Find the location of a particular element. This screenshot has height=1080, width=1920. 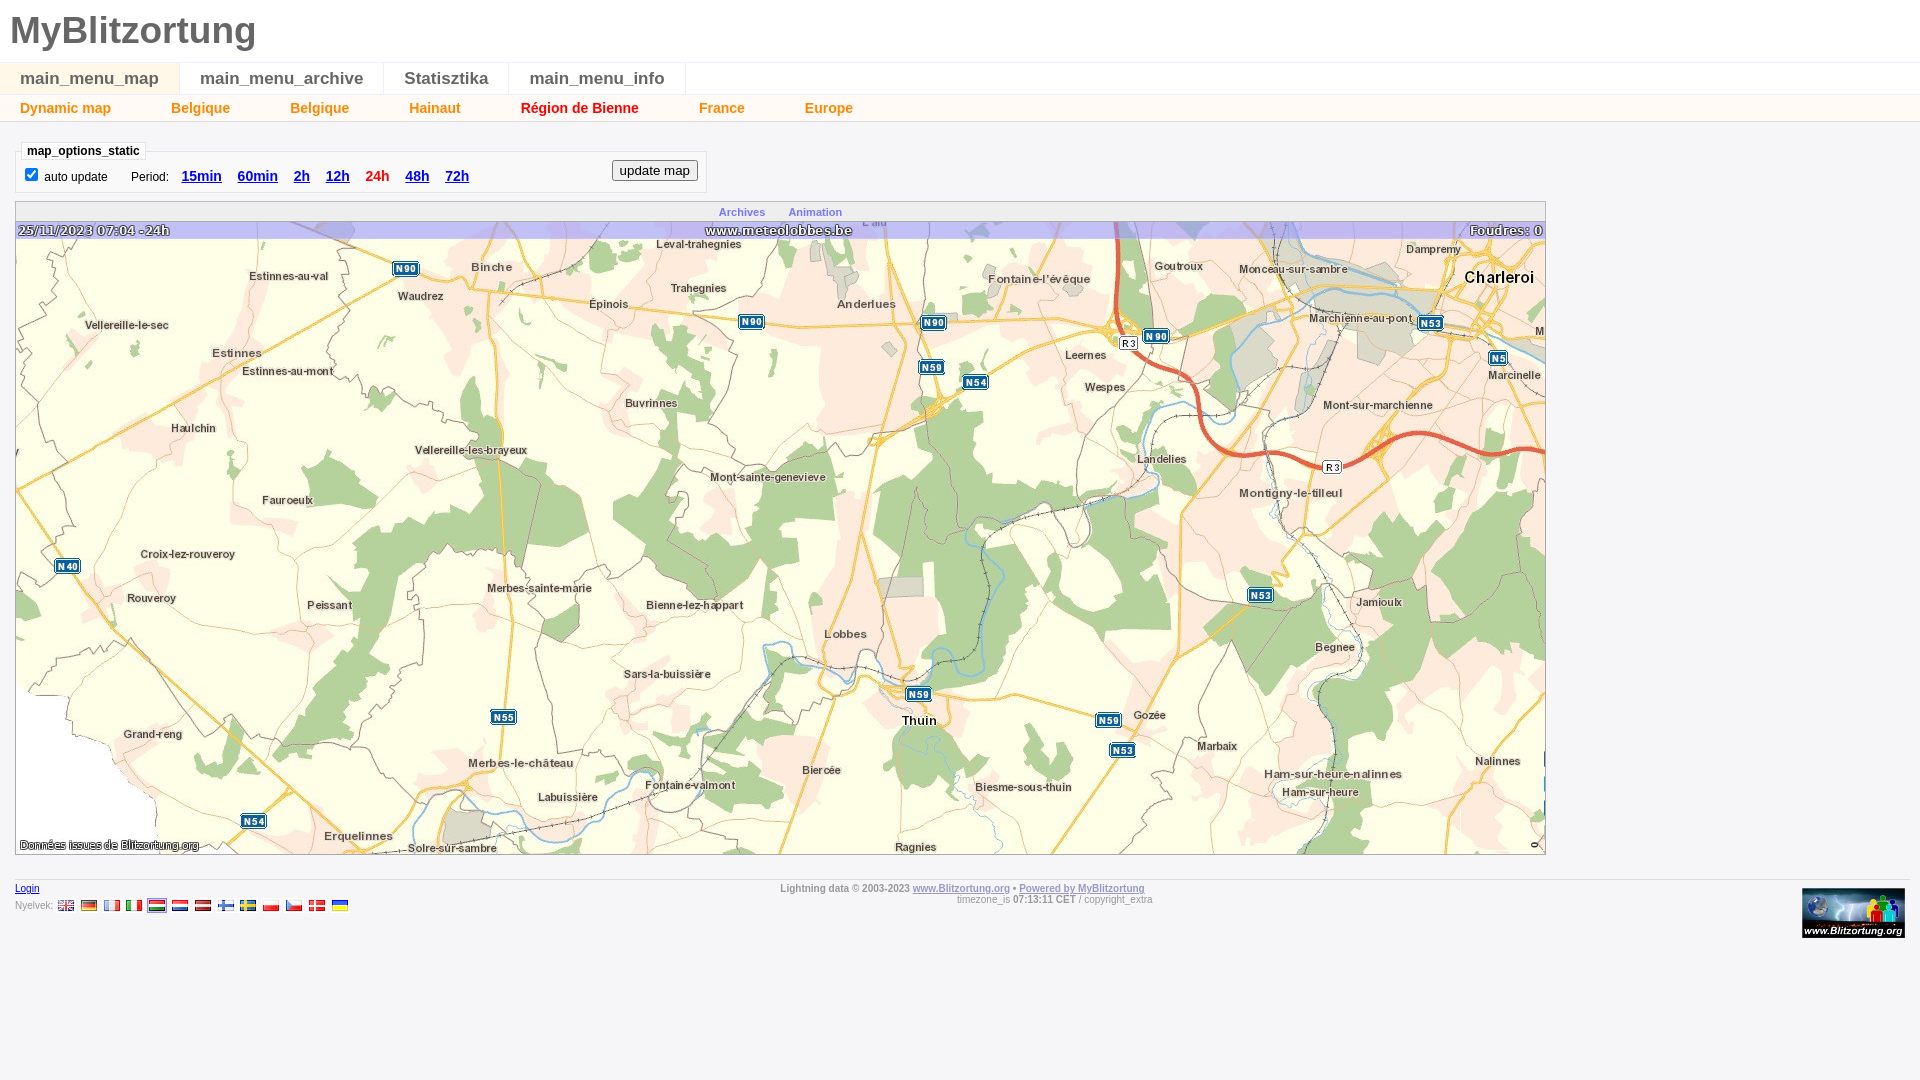

24h is located at coordinates (378, 176).